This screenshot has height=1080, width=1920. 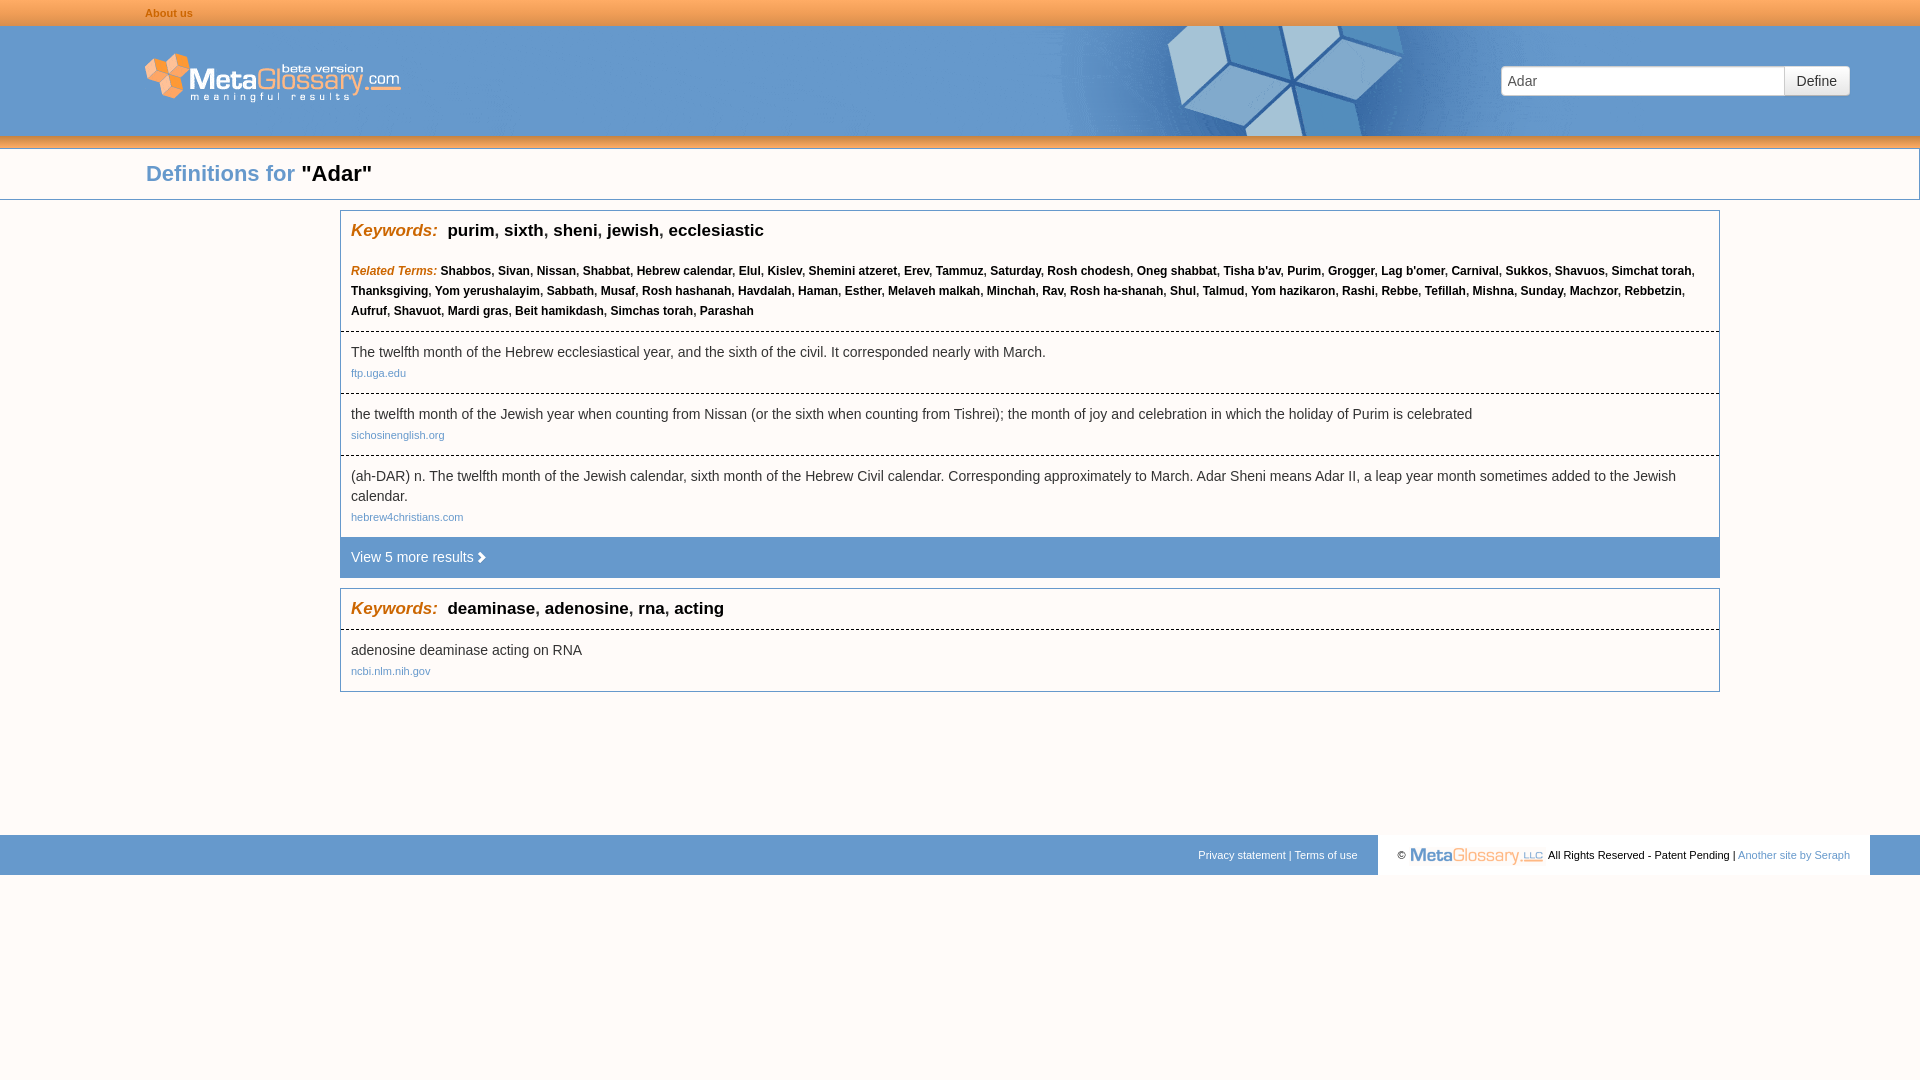 What do you see at coordinates (1011, 291) in the screenshot?
I see `Minchah` at bounding box center [1011, 291].